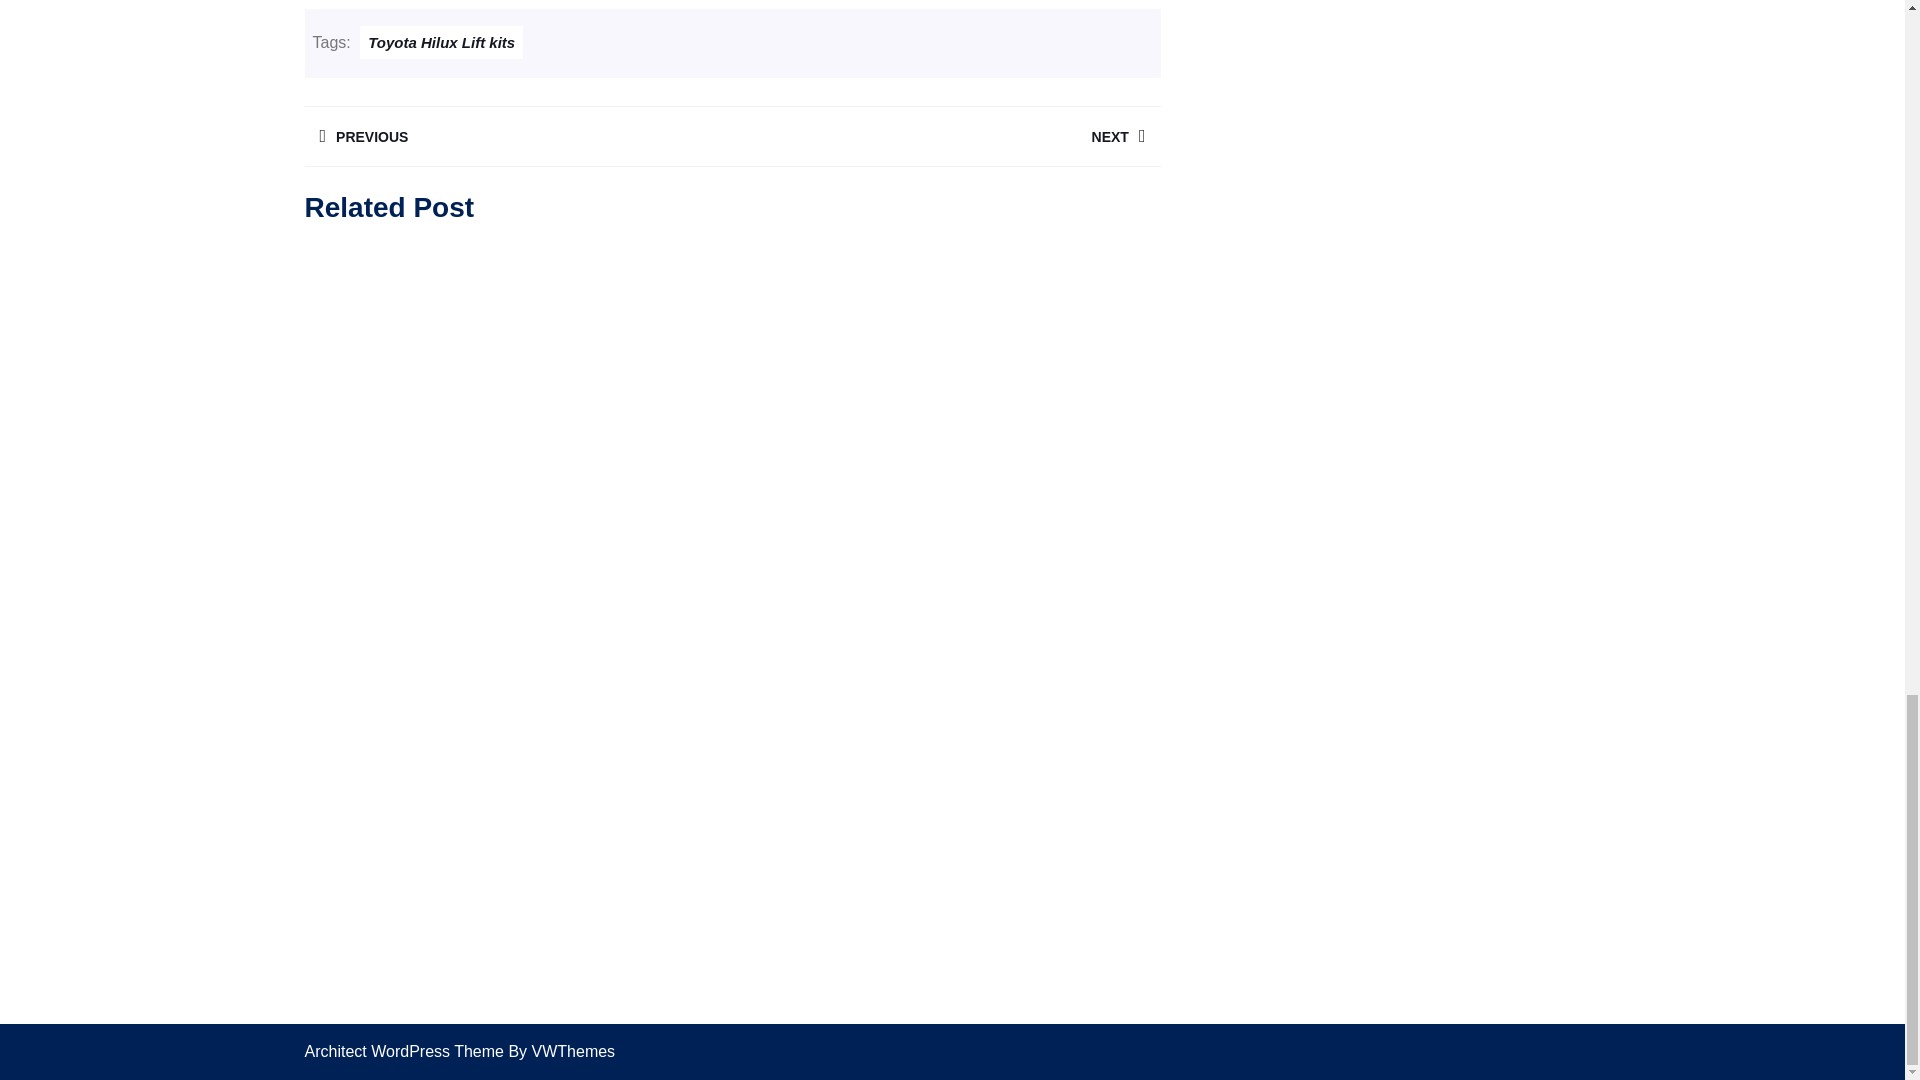  What do you see at coordinates (441, 42) in the screenshot?
I see `Toyota Hilux Lift kits` at bounding box center [441, 42].